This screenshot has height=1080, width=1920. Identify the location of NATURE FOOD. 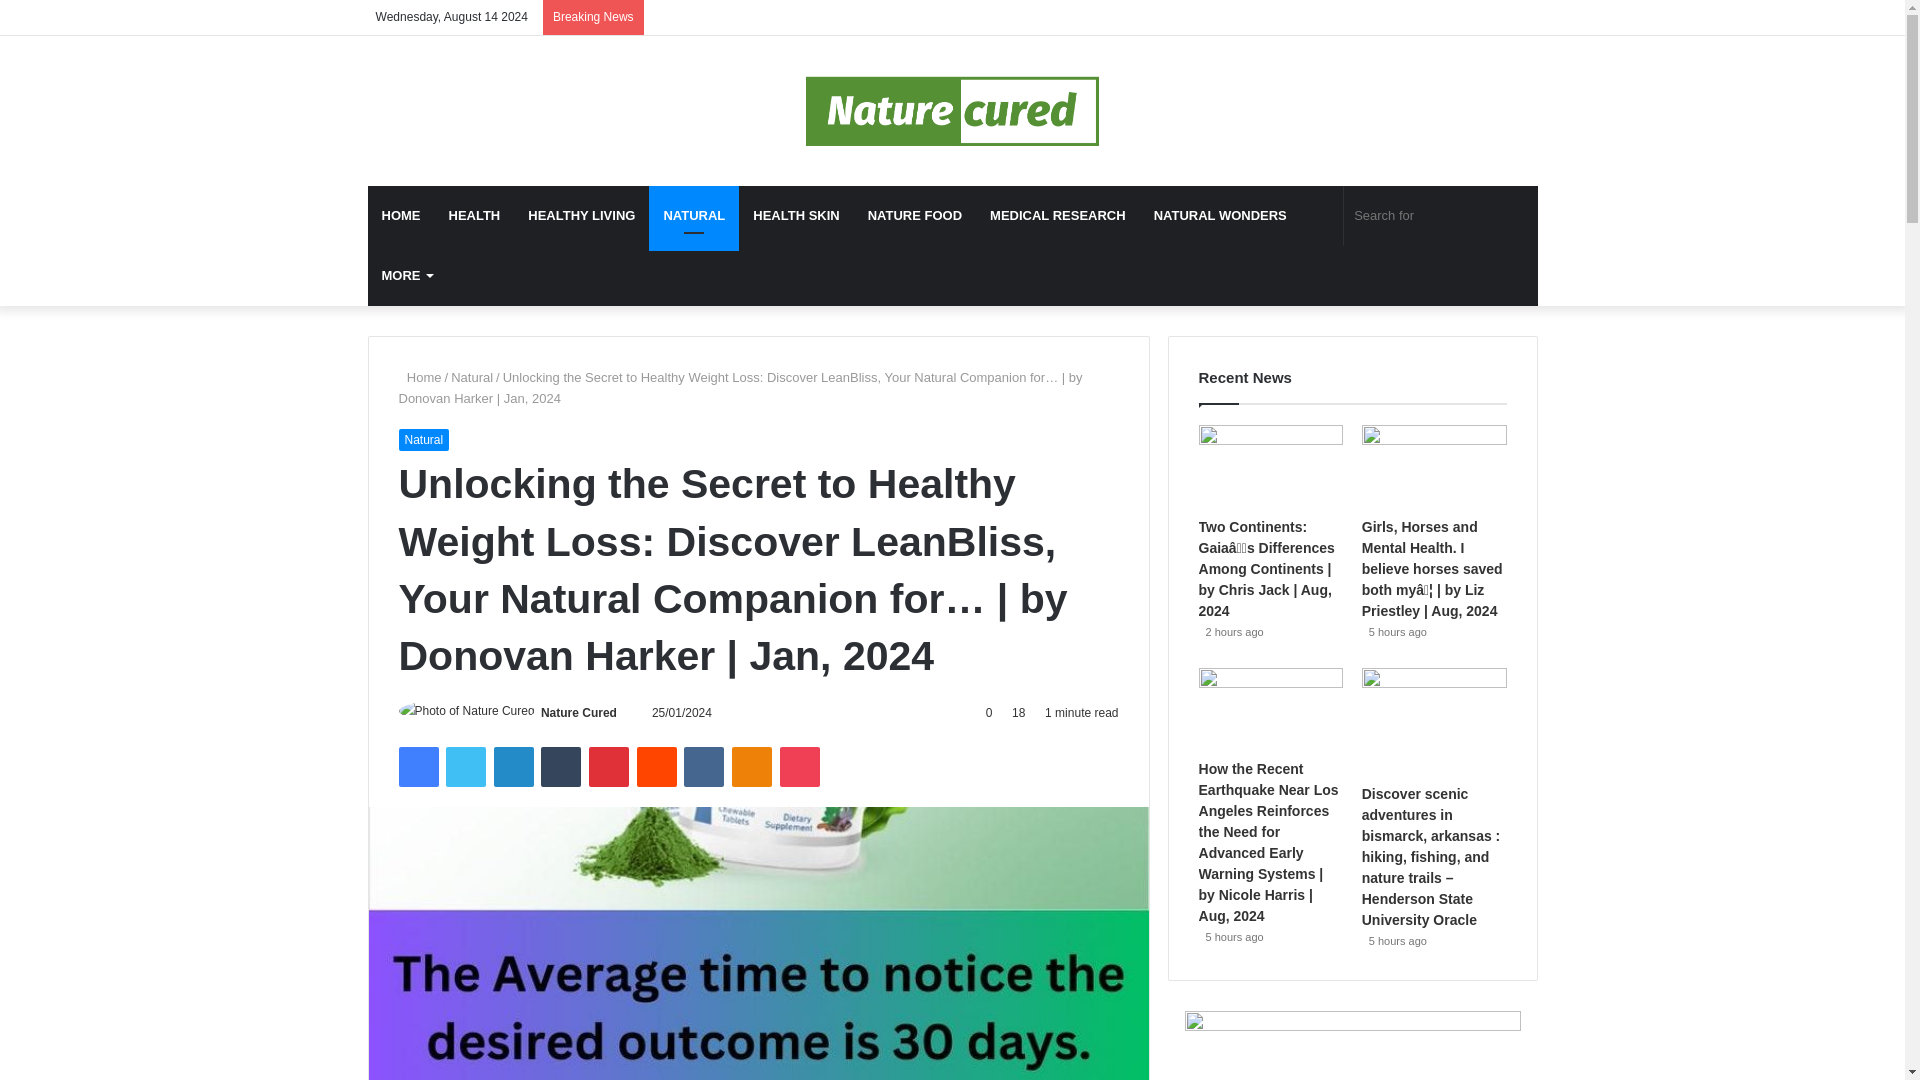
(914, 216).